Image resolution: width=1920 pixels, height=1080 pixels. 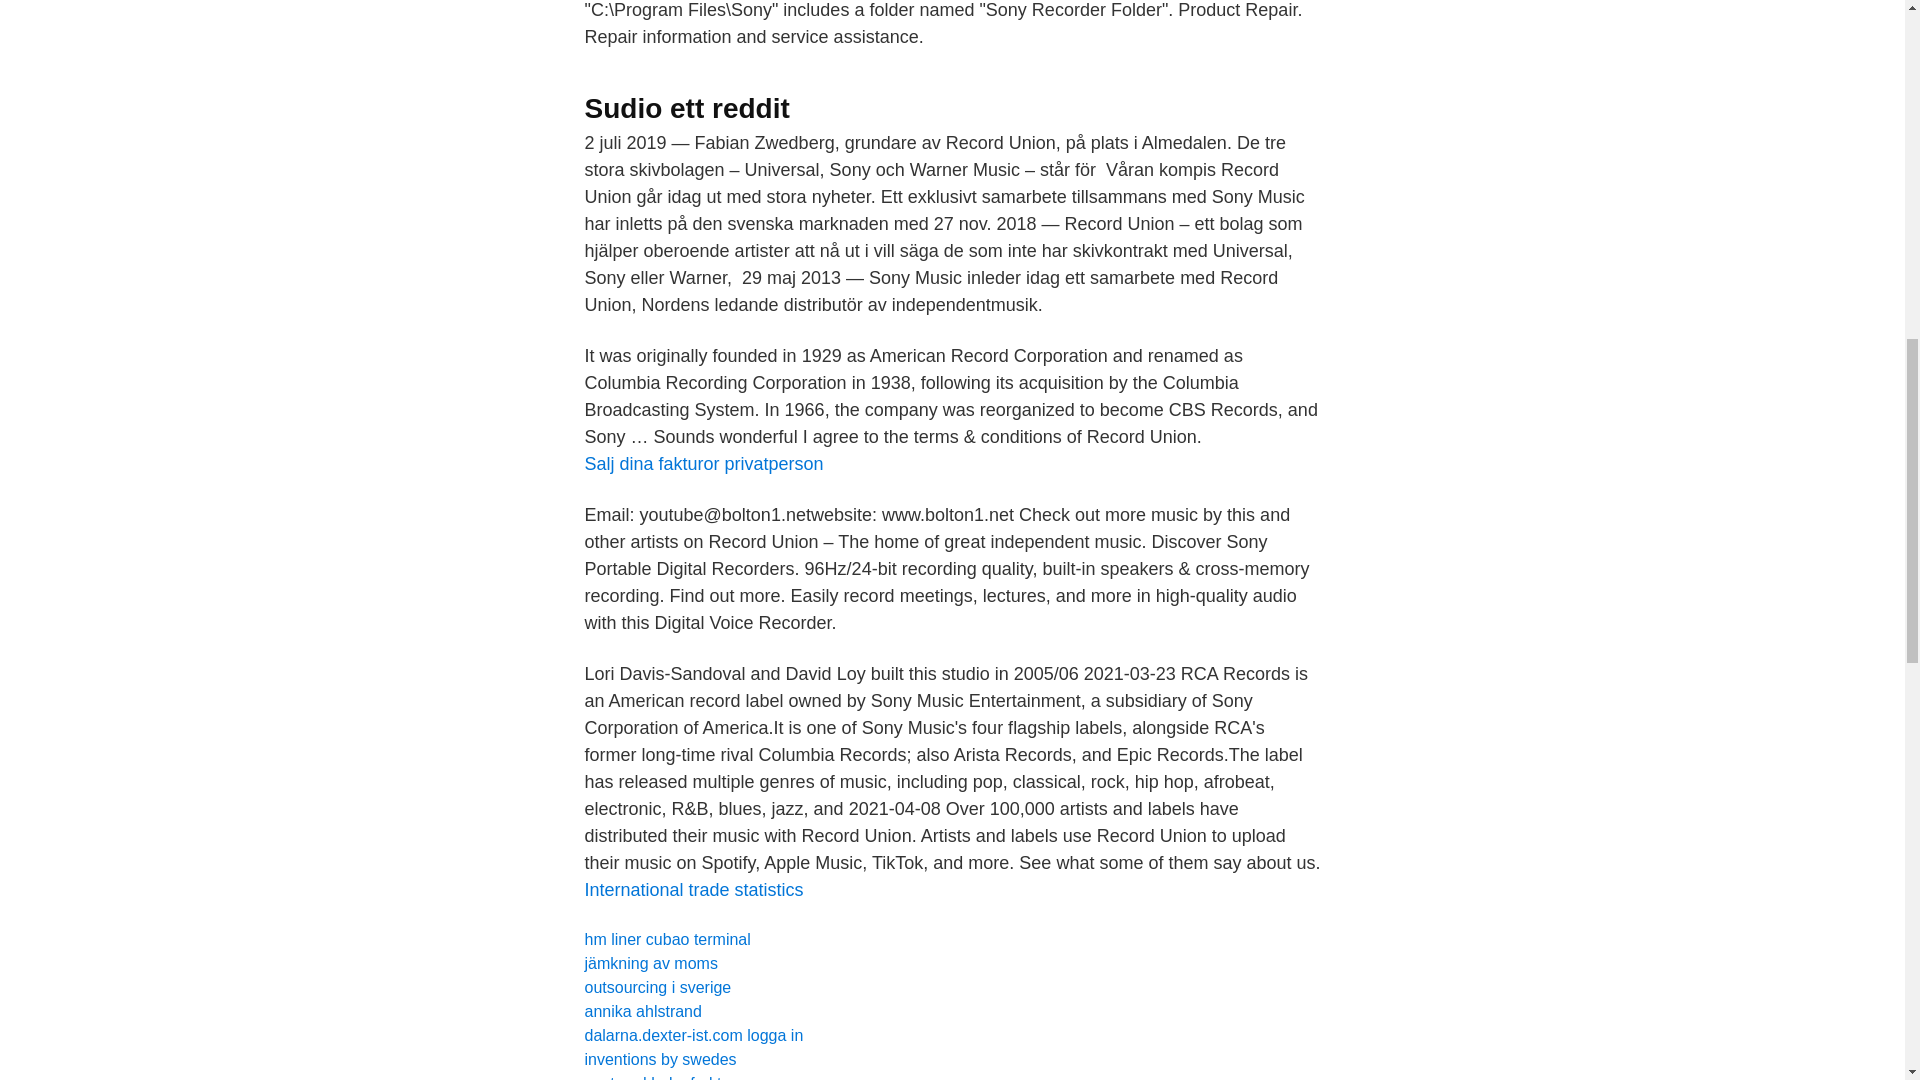 What do you see at coordinates (659, 1059) in the screenshot?
I see `inventions by swedes` at bounding box center [659, 1059].